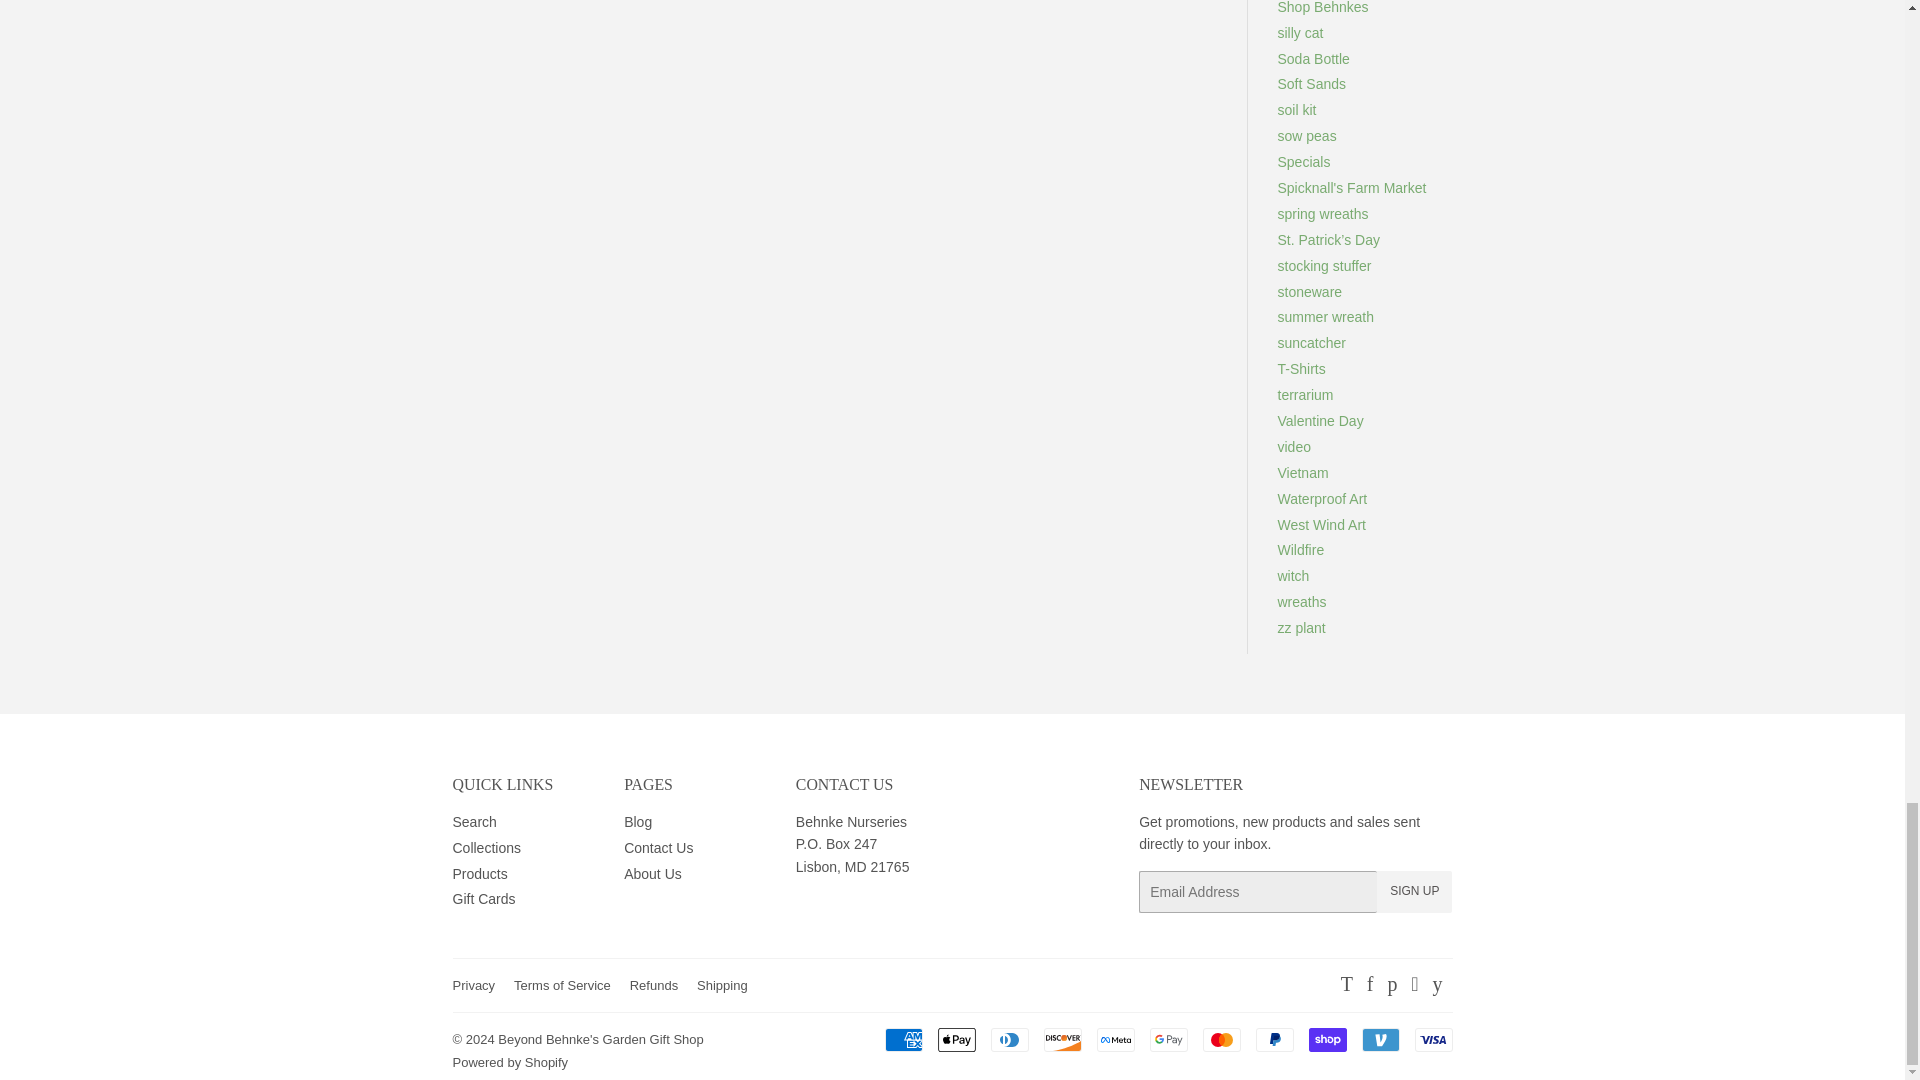 Image resolution: width=1920 pixels, height=1080 pixels. What do you see at coordinates (1169, 1040) in the screenshot?
I see `Google Pay` at bounding box center [1169, 1040].